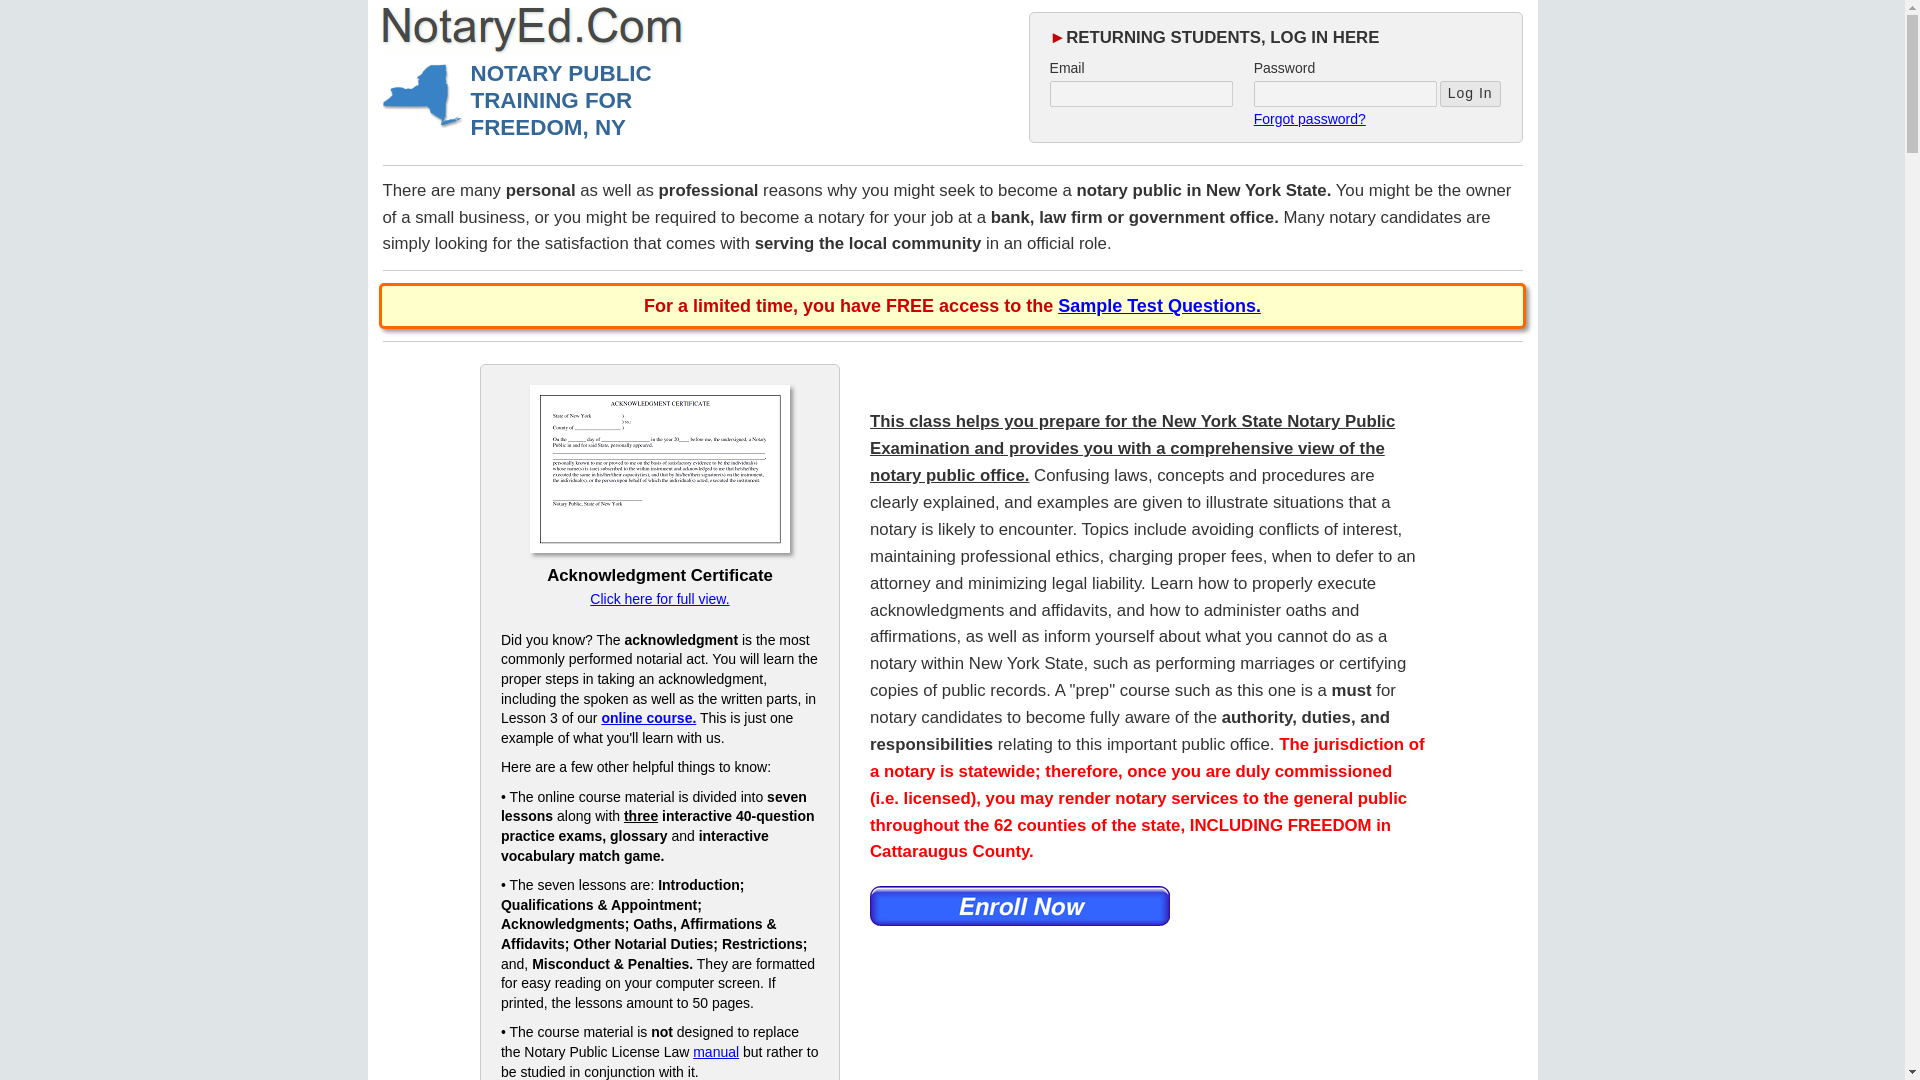  What do you see at coordinates (1309, 119) in the screenshot?
I see `Forgot password?` at bounding box center [1309, 119].